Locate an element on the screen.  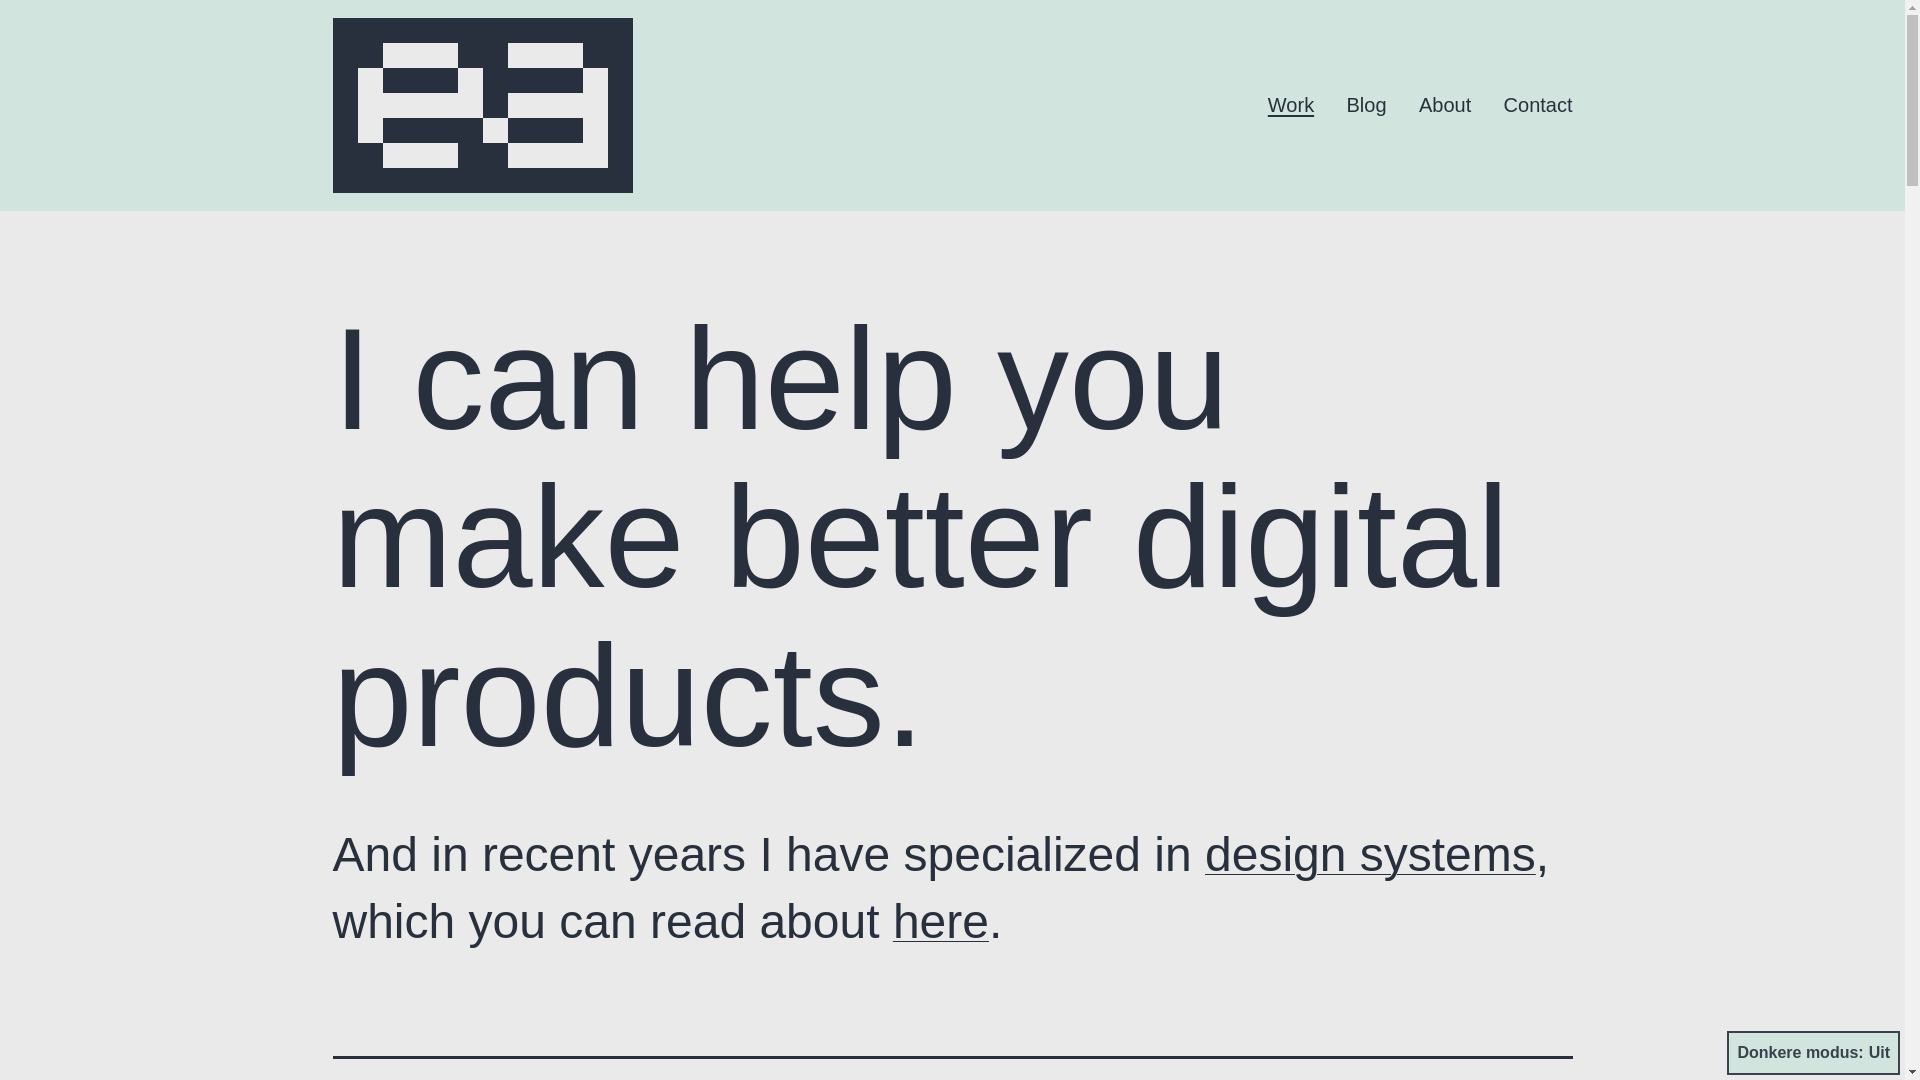
design systems is located at coordinates (1370, 854).